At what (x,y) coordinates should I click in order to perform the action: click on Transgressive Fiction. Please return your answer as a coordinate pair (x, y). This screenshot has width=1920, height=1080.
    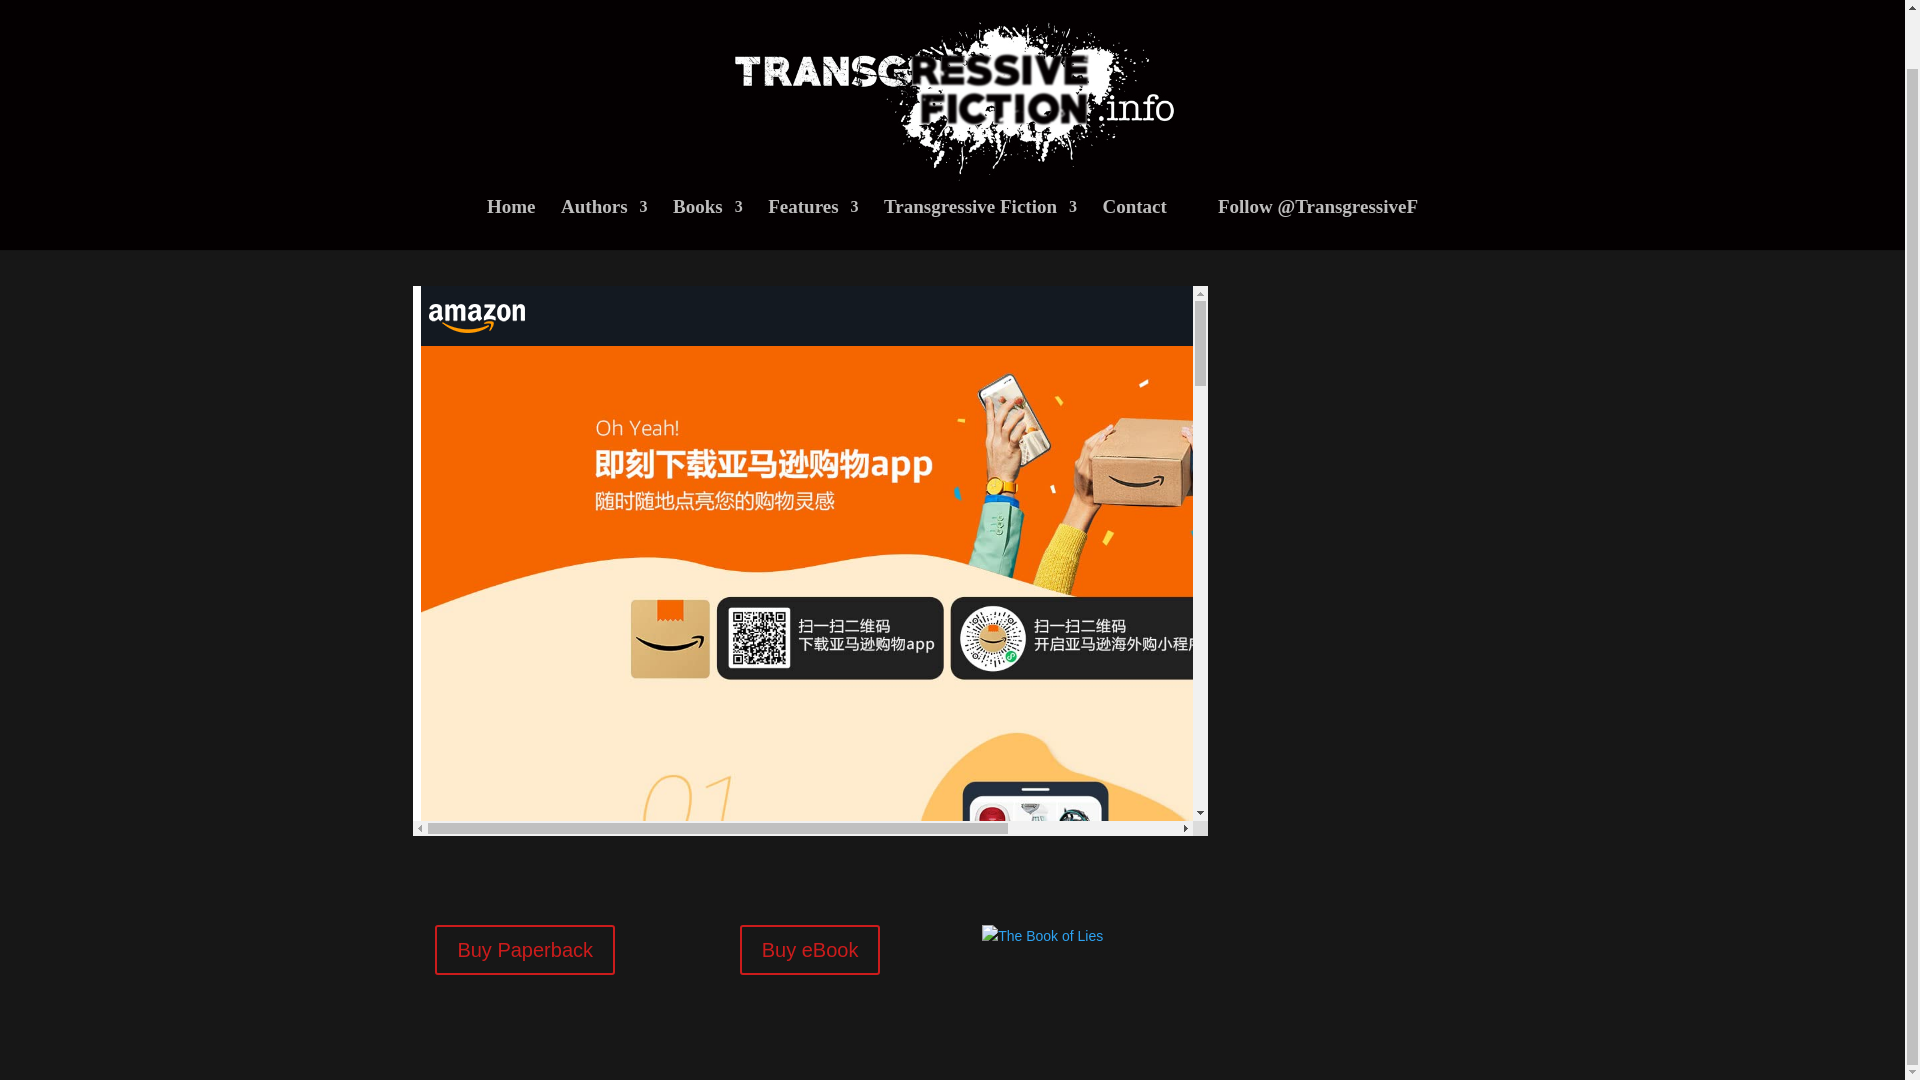
    Looking at the image, I should click on (980, 166).